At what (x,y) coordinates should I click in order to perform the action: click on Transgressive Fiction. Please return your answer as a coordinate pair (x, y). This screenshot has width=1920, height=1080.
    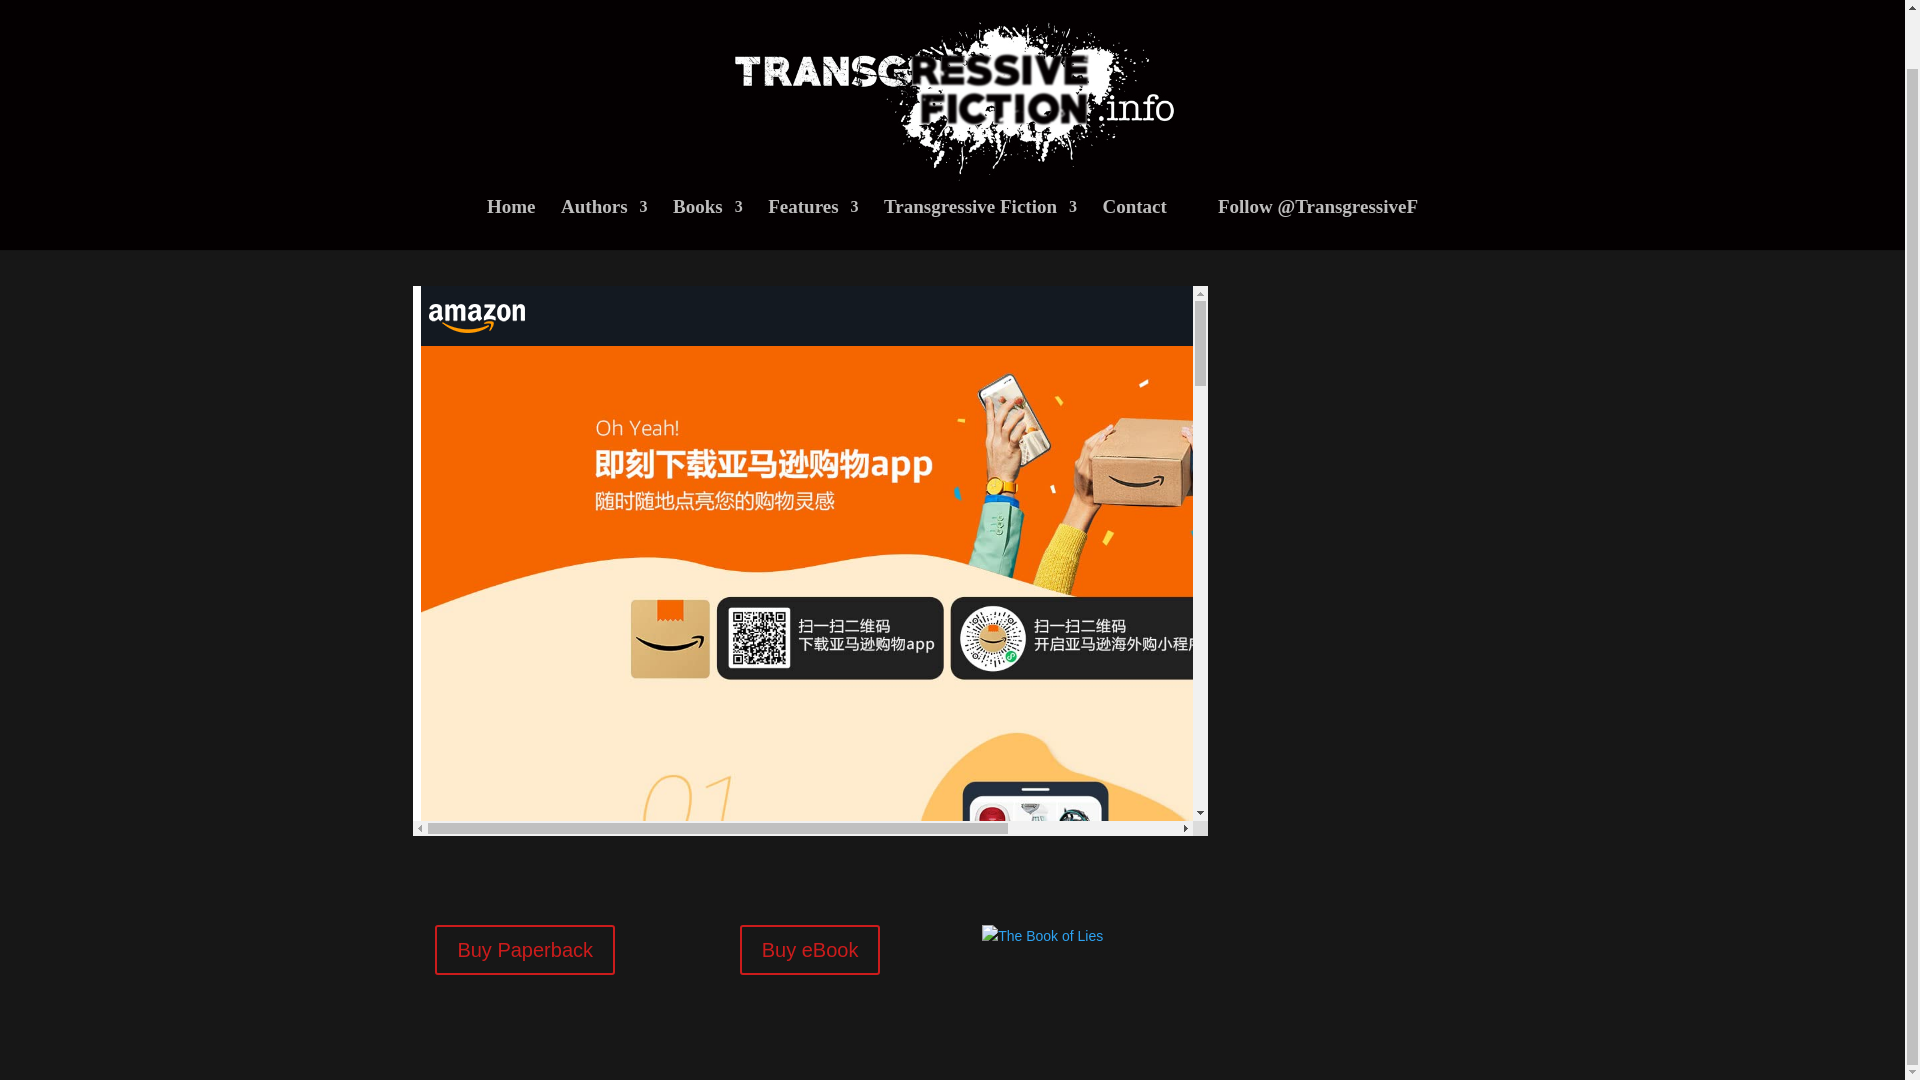
    Looking at the image, I should click on (980, 166).